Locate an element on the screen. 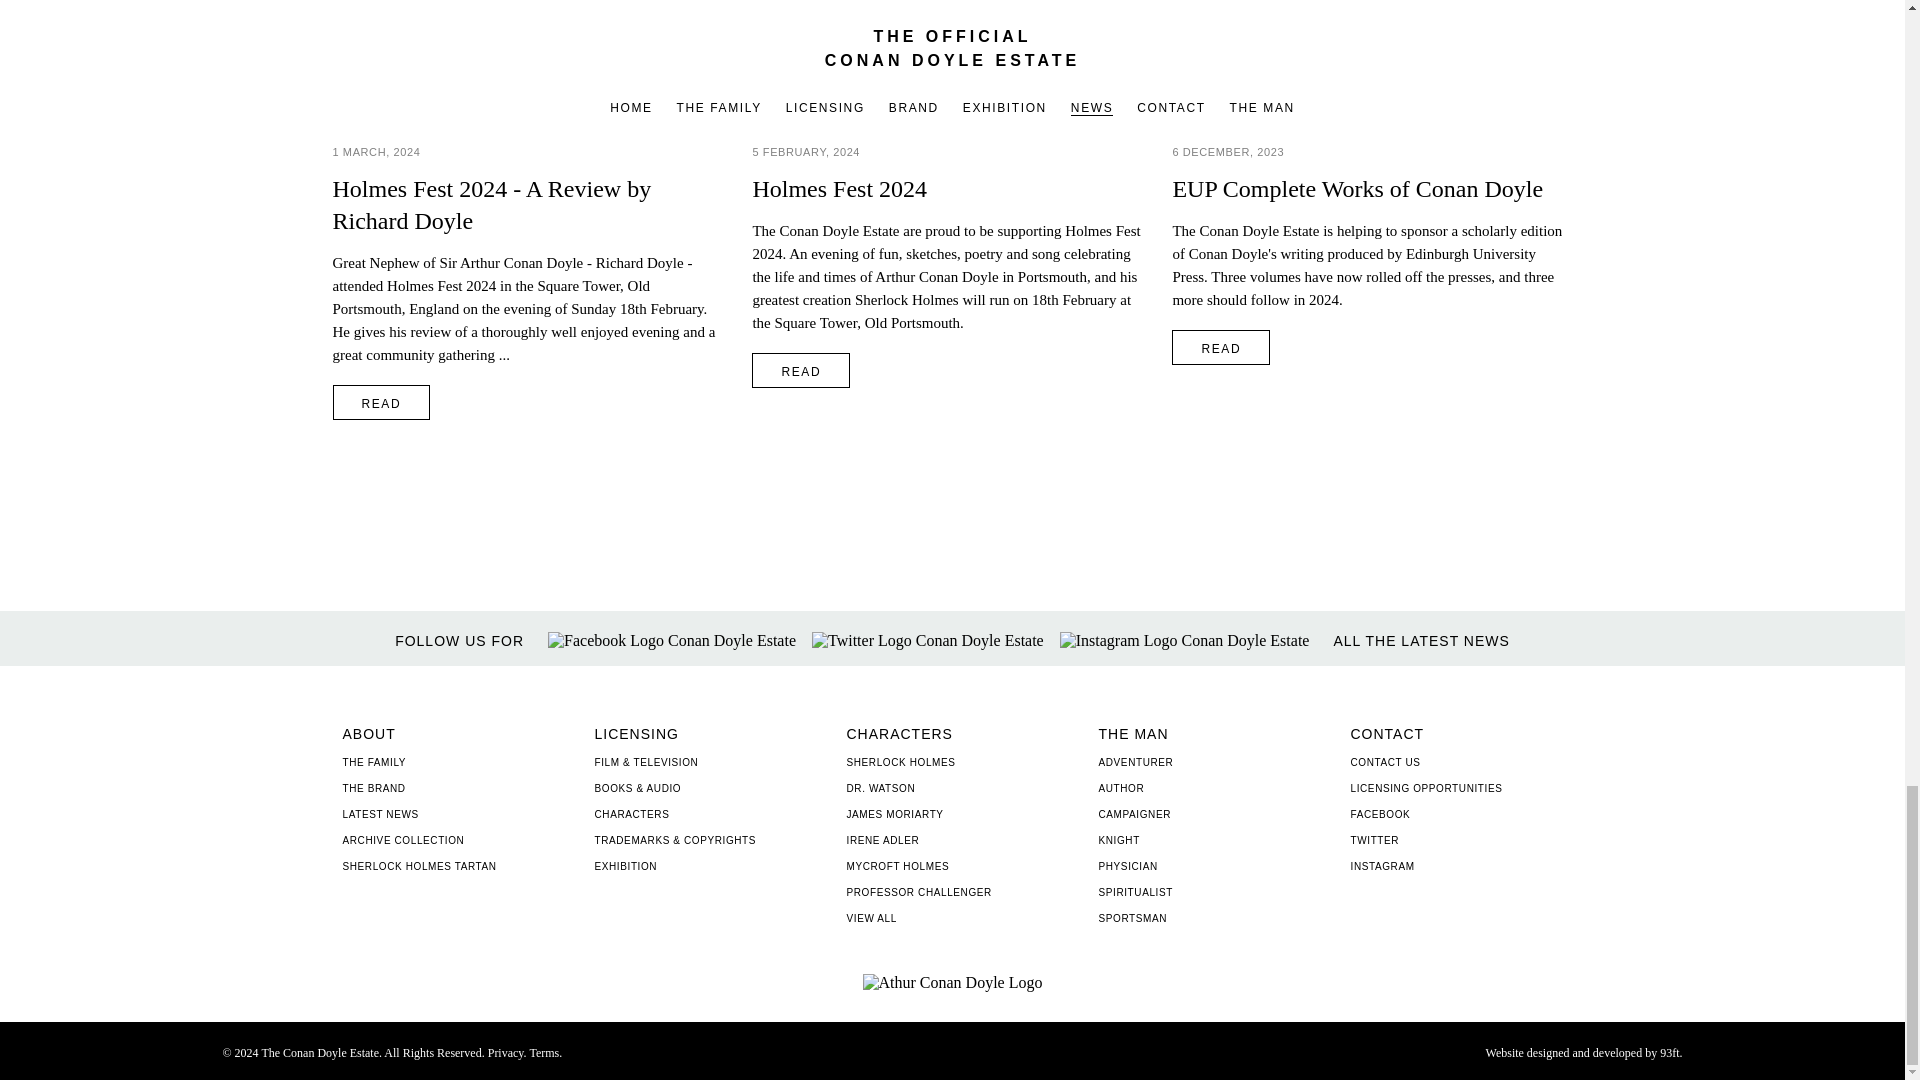 This screenshot has height=1080, width=1920. EUP Complete Works of Conan Doyle is located at coordinates (1372, 188).